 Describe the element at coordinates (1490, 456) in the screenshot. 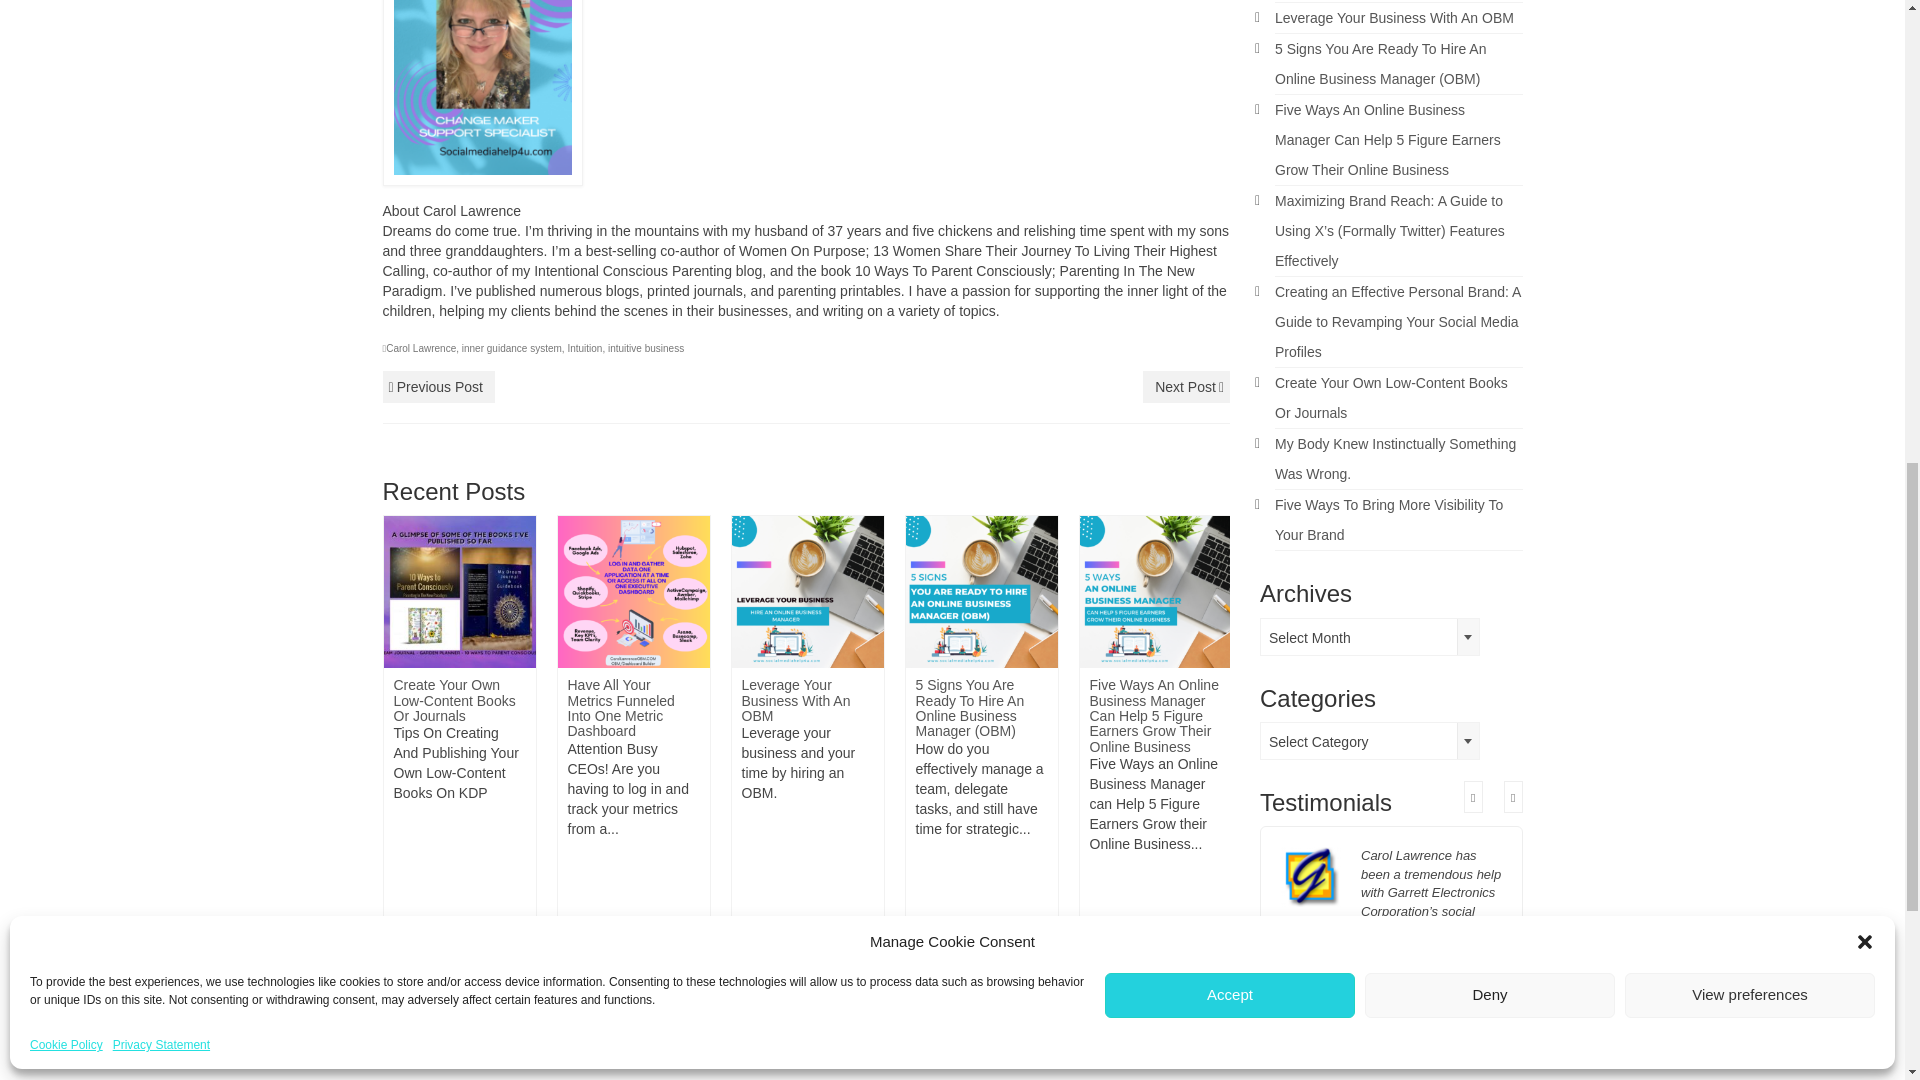

I see `Deny` at that location.